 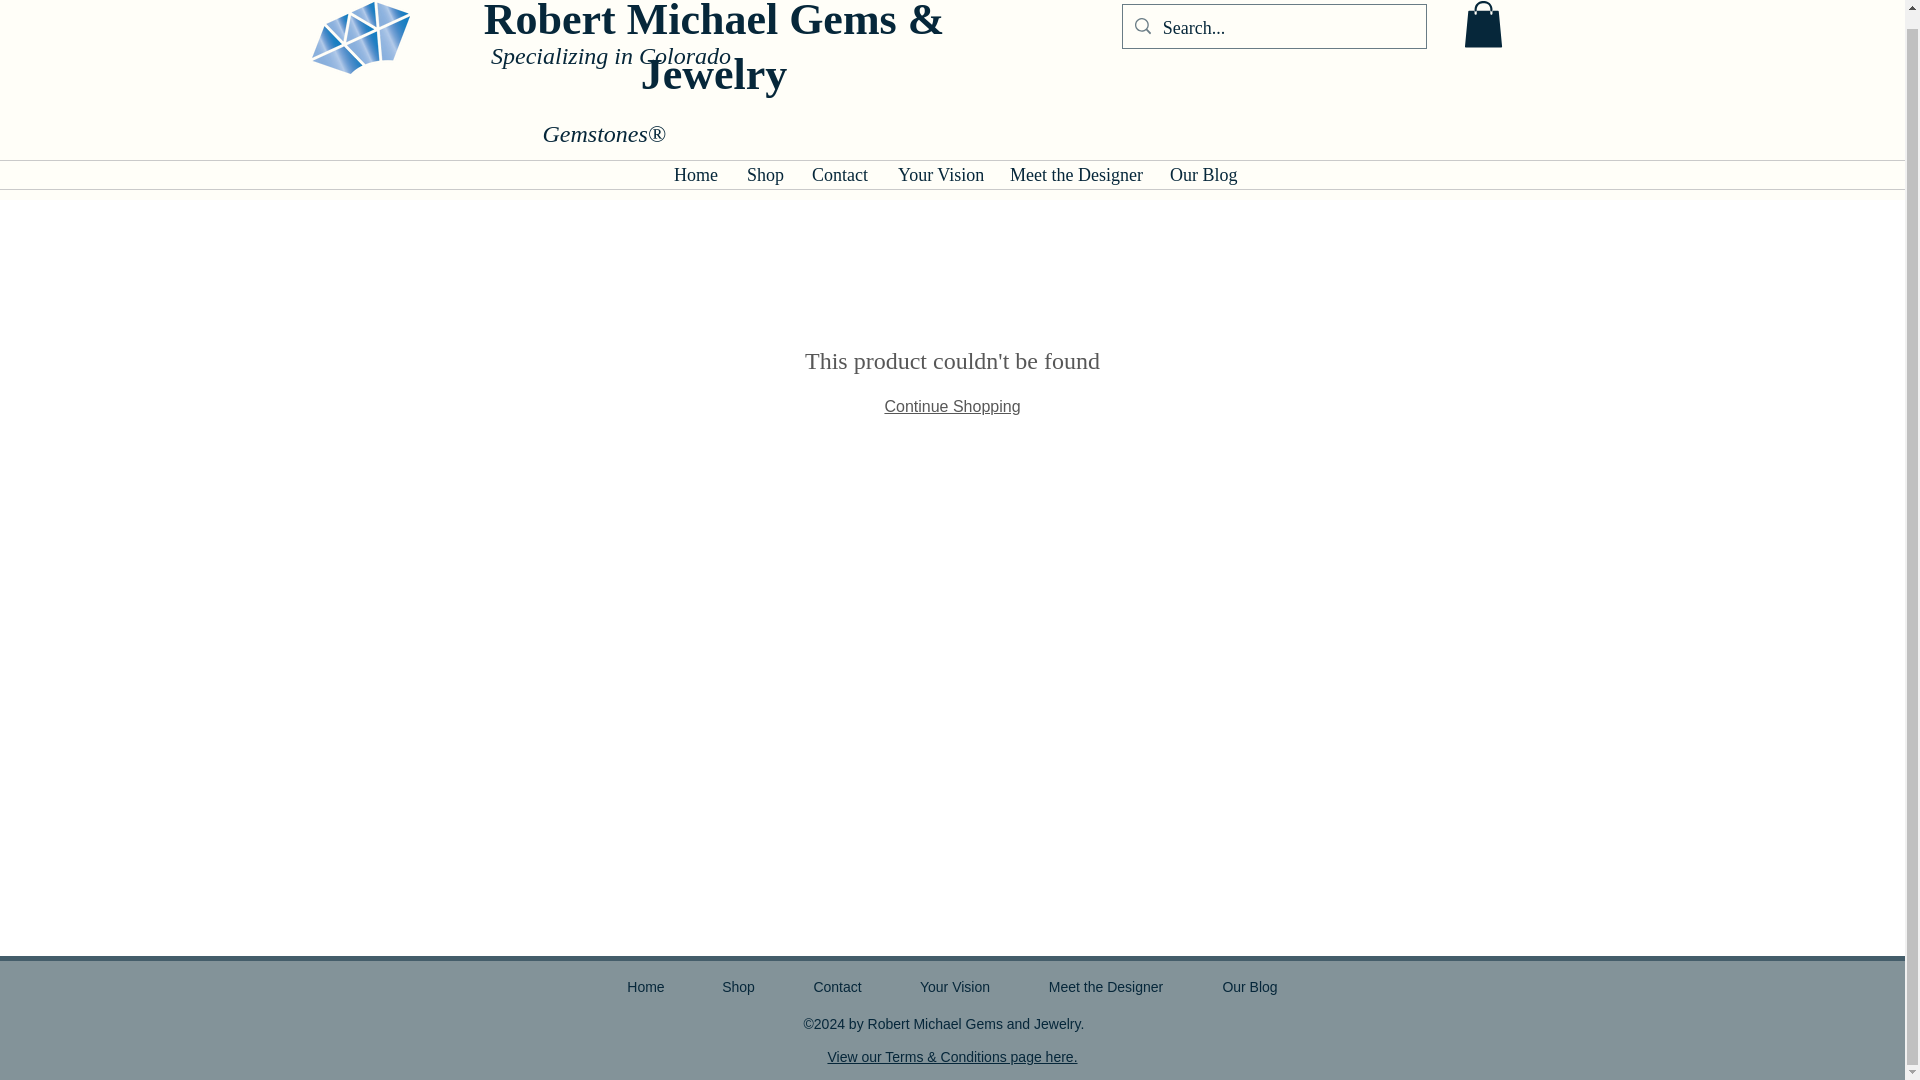 I want to click on Contact, so click(x=840, y=174).